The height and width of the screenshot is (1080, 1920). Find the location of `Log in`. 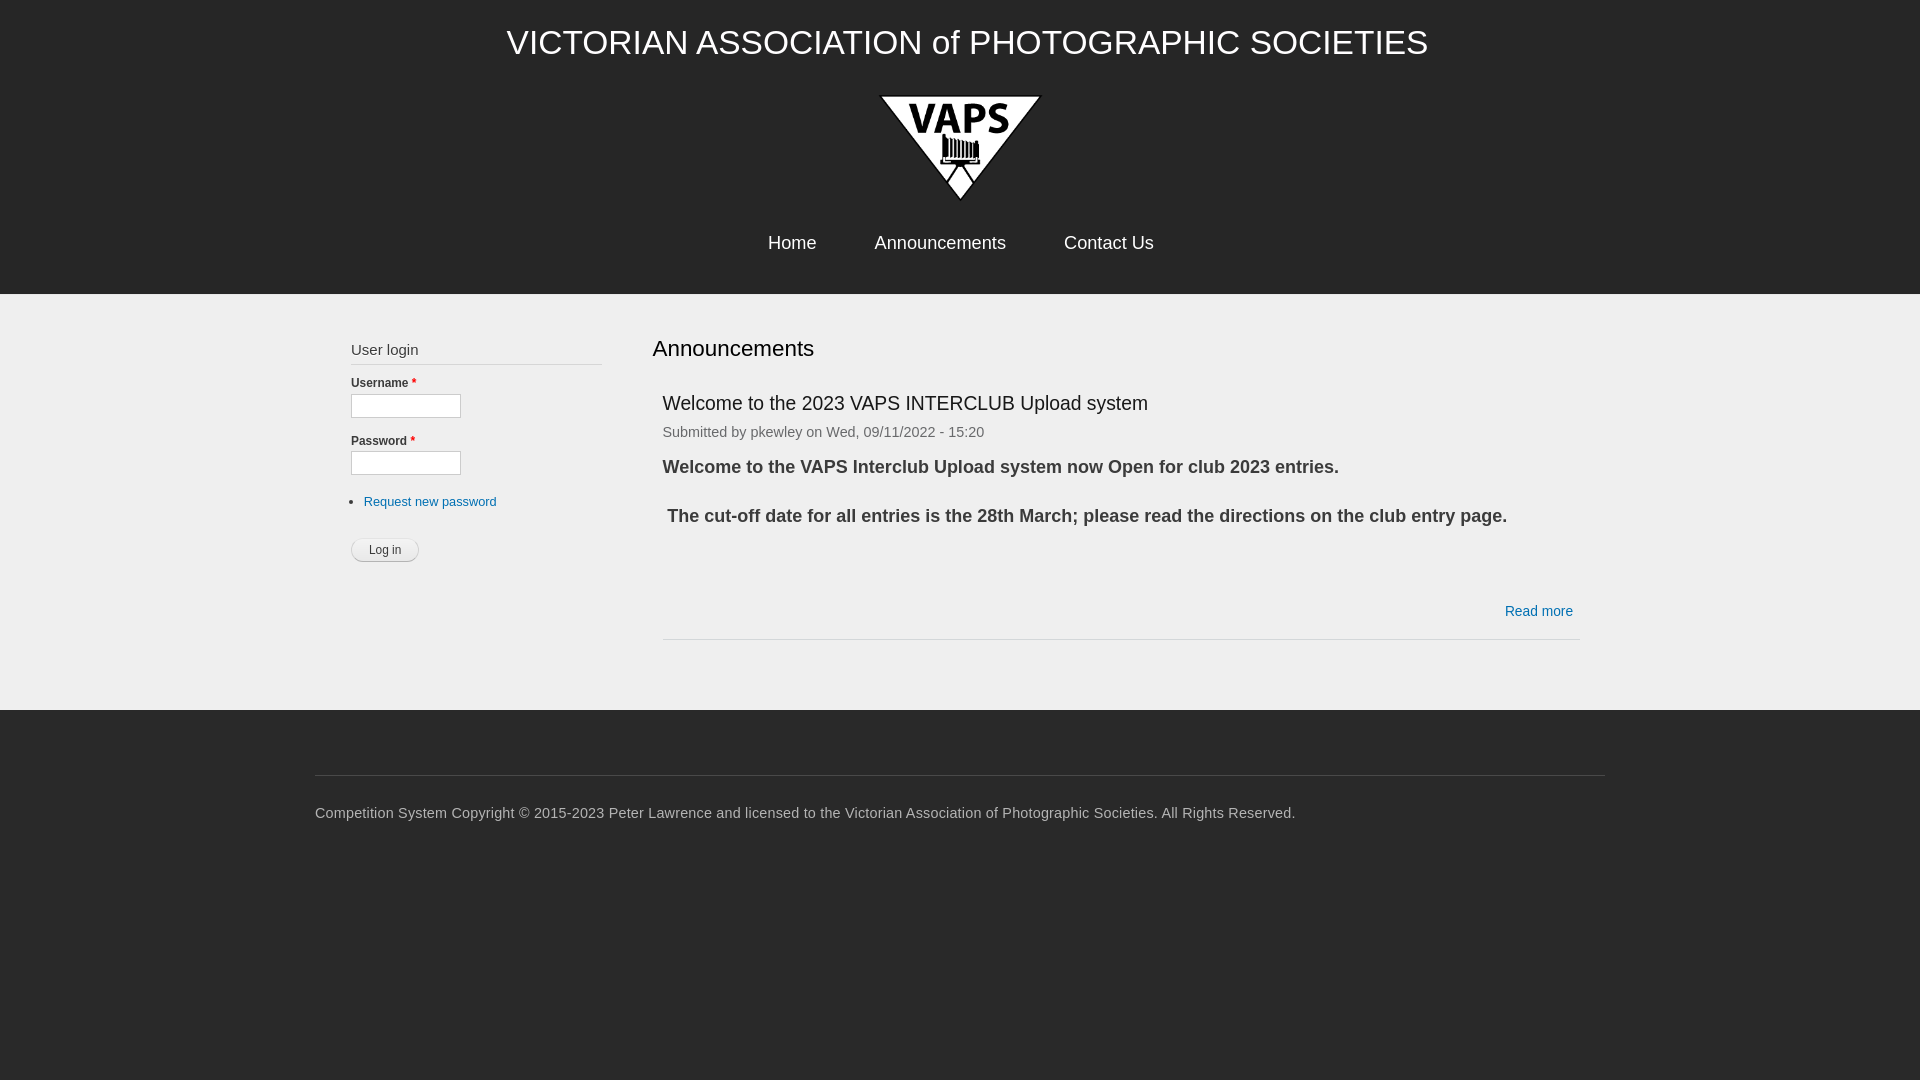

Log in is located at coordinates (385, 550).